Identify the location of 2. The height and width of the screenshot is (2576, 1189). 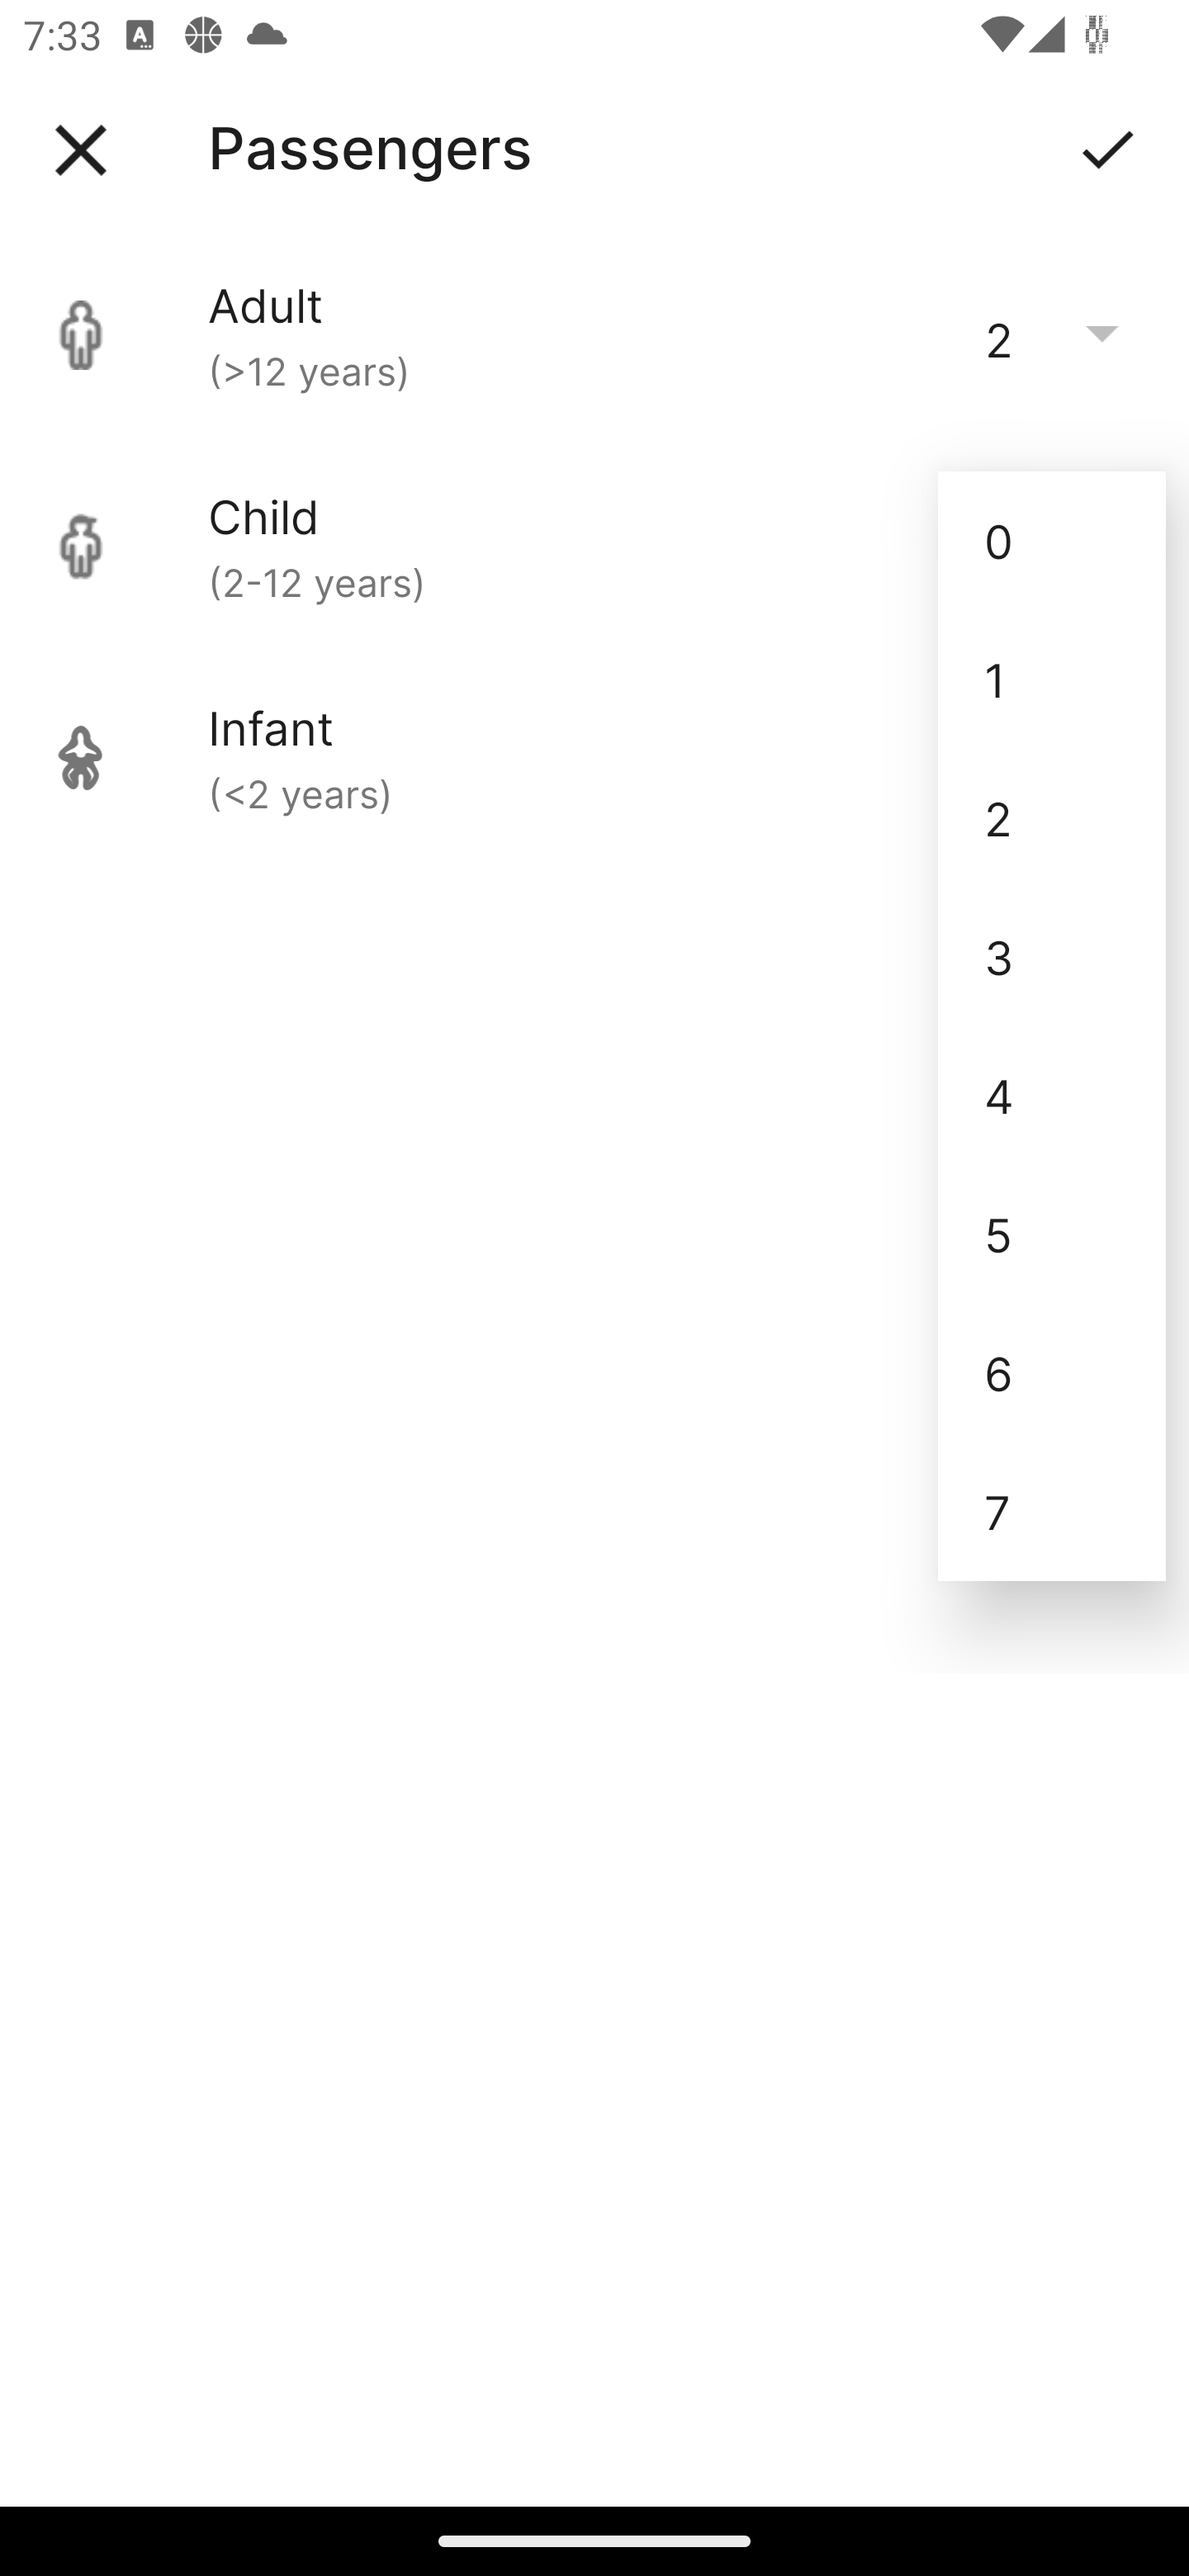
(1052, 819).